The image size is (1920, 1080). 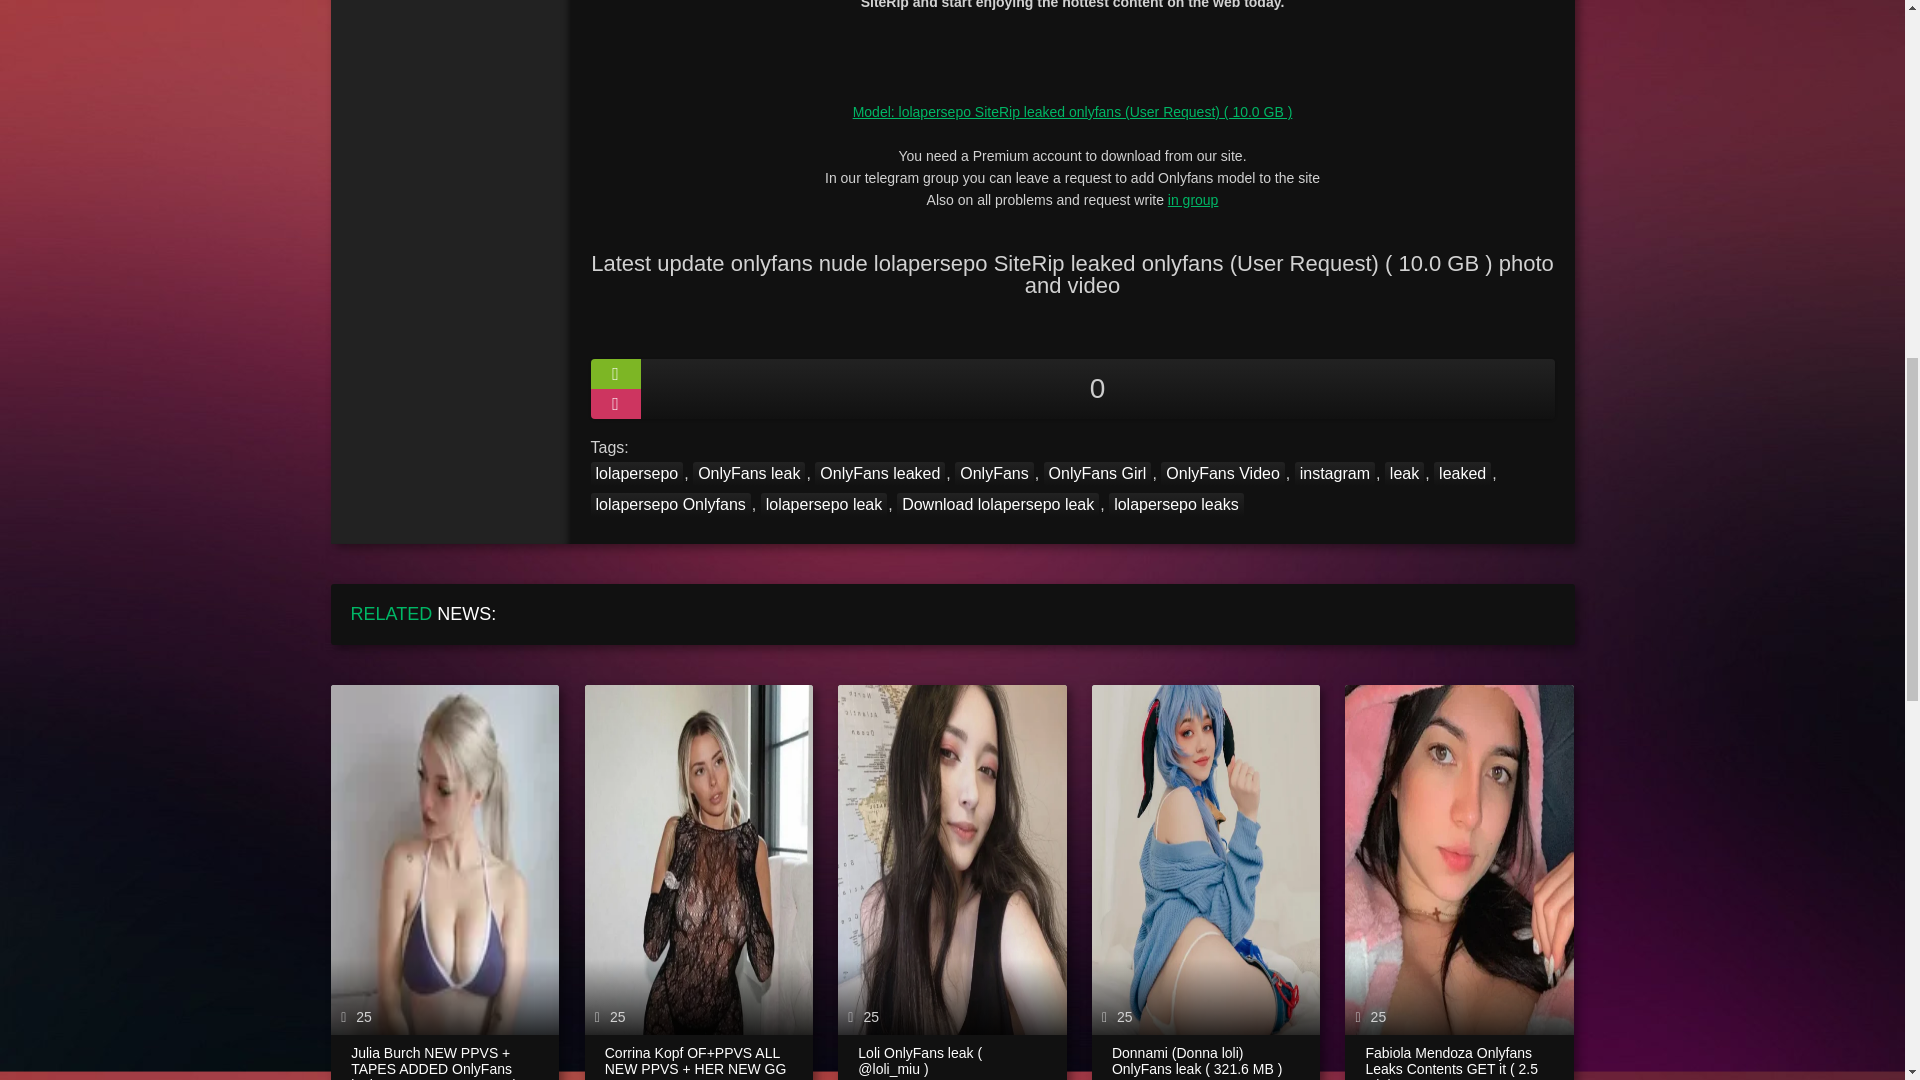 What do you see at coordinates (1462, 474) in the screenshot?
I see `leaked` at bounding box center [1462, 474].